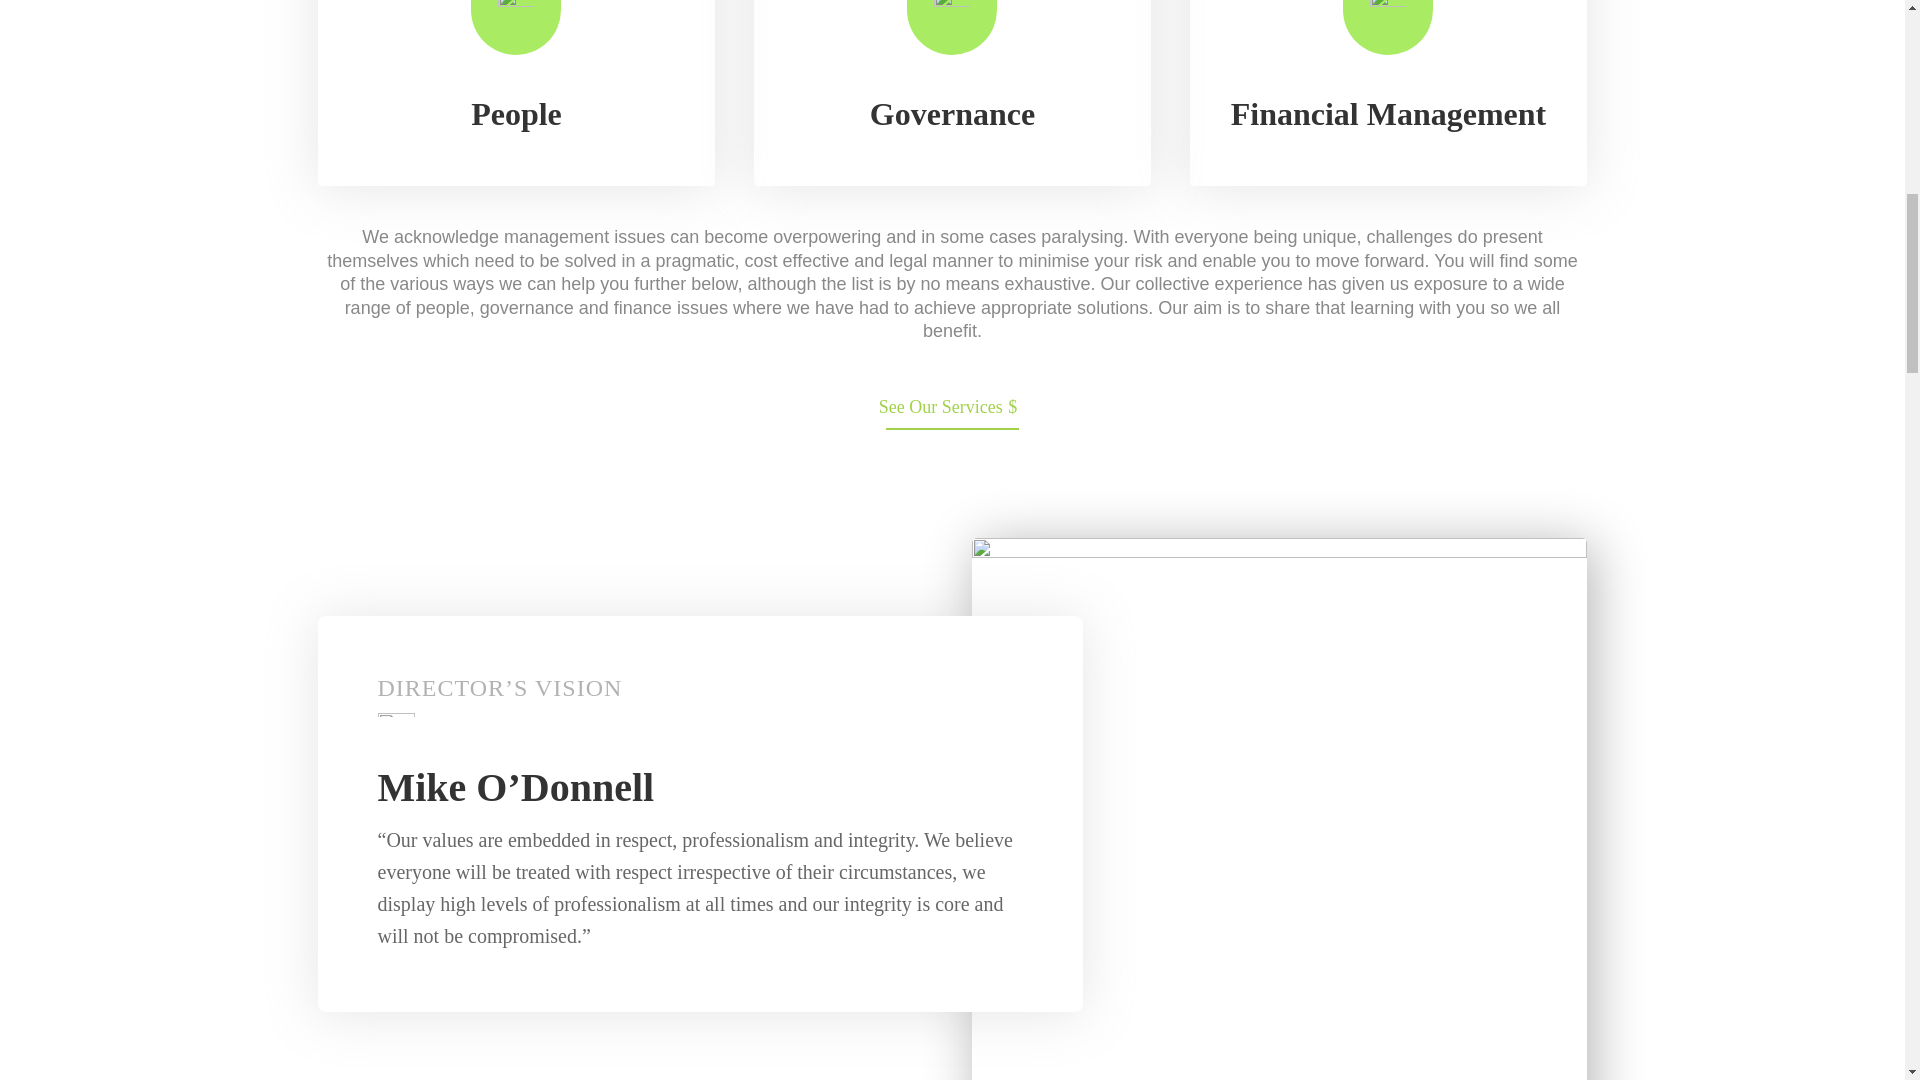 The width and height of the screenshot is (1920, 1080). I want to click on See Our Services, so click(952, 409).